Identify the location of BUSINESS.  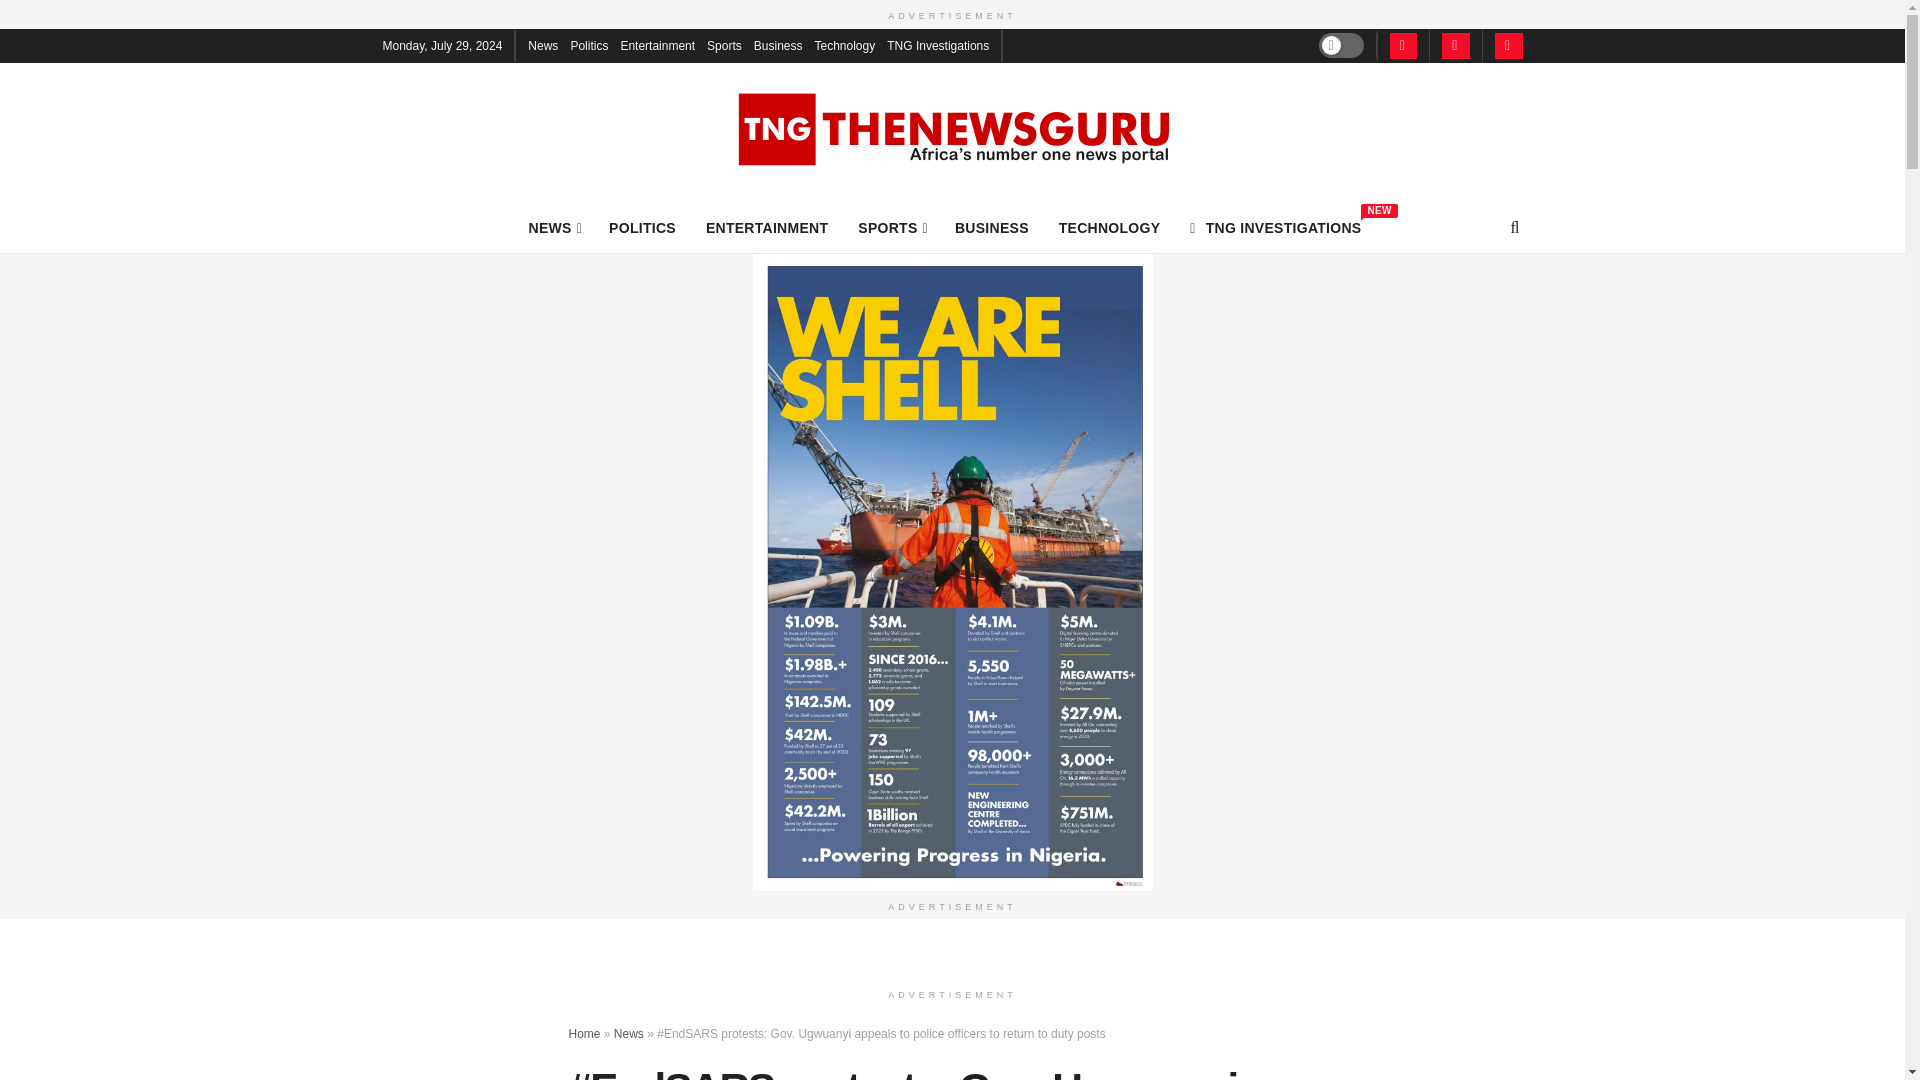
(642, 227).